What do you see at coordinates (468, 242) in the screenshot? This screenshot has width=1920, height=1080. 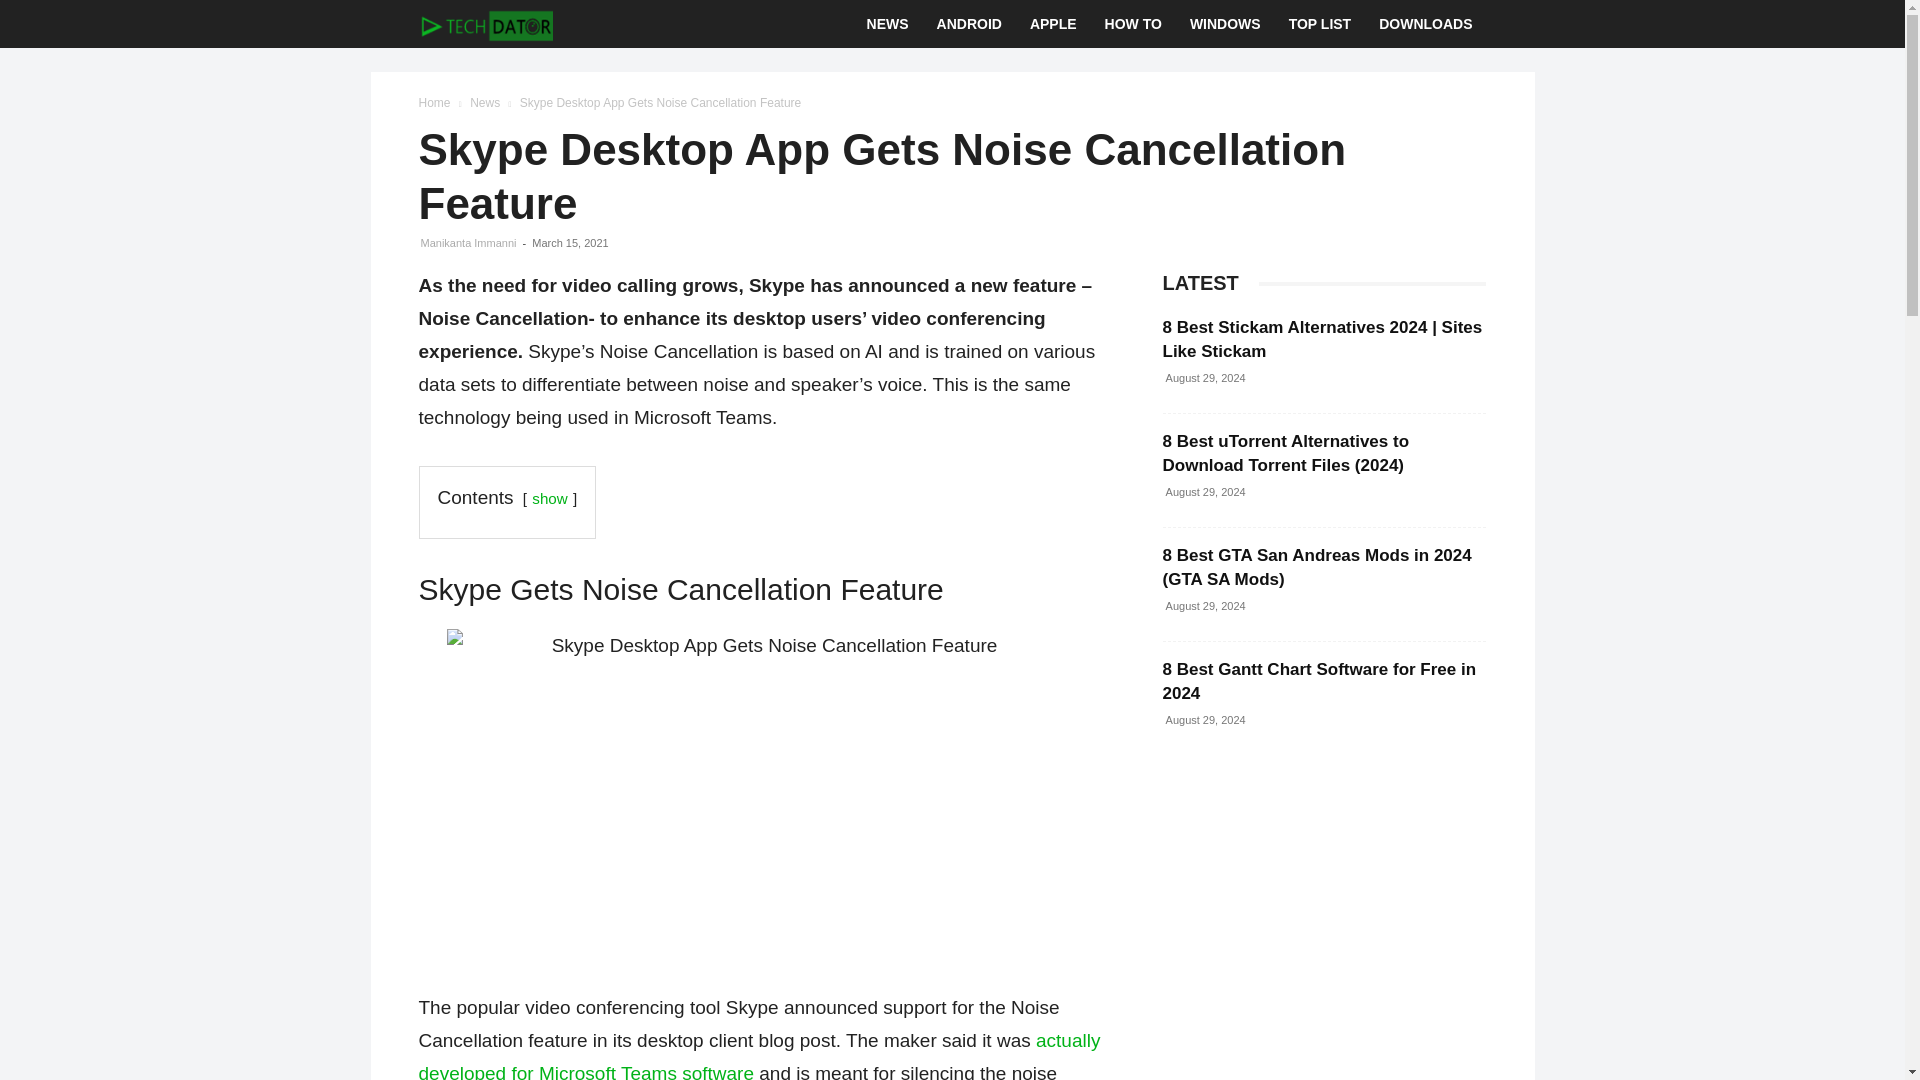 I see `Manikanta Immanni` at bounding box center [468, 242].